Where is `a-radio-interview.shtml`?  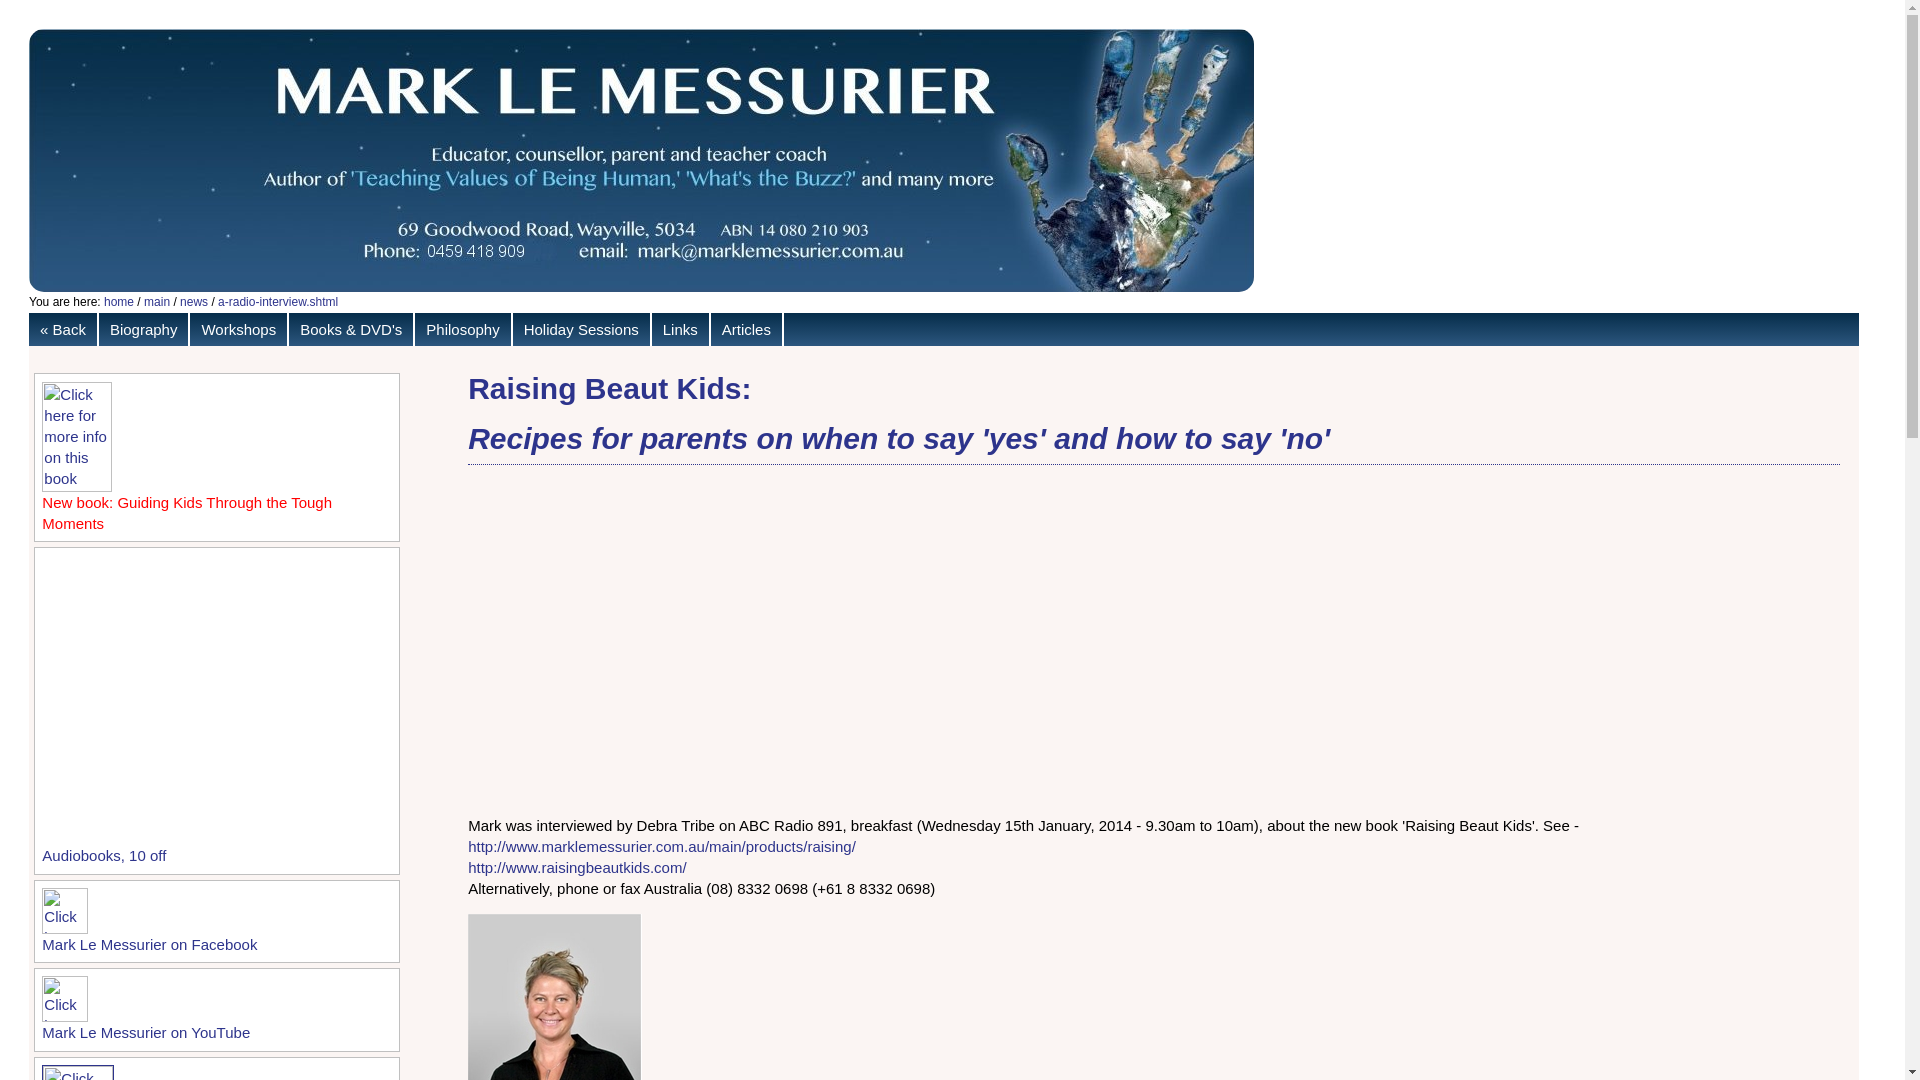 a-radio-interview.shtml is located at coordinates (278, 301).